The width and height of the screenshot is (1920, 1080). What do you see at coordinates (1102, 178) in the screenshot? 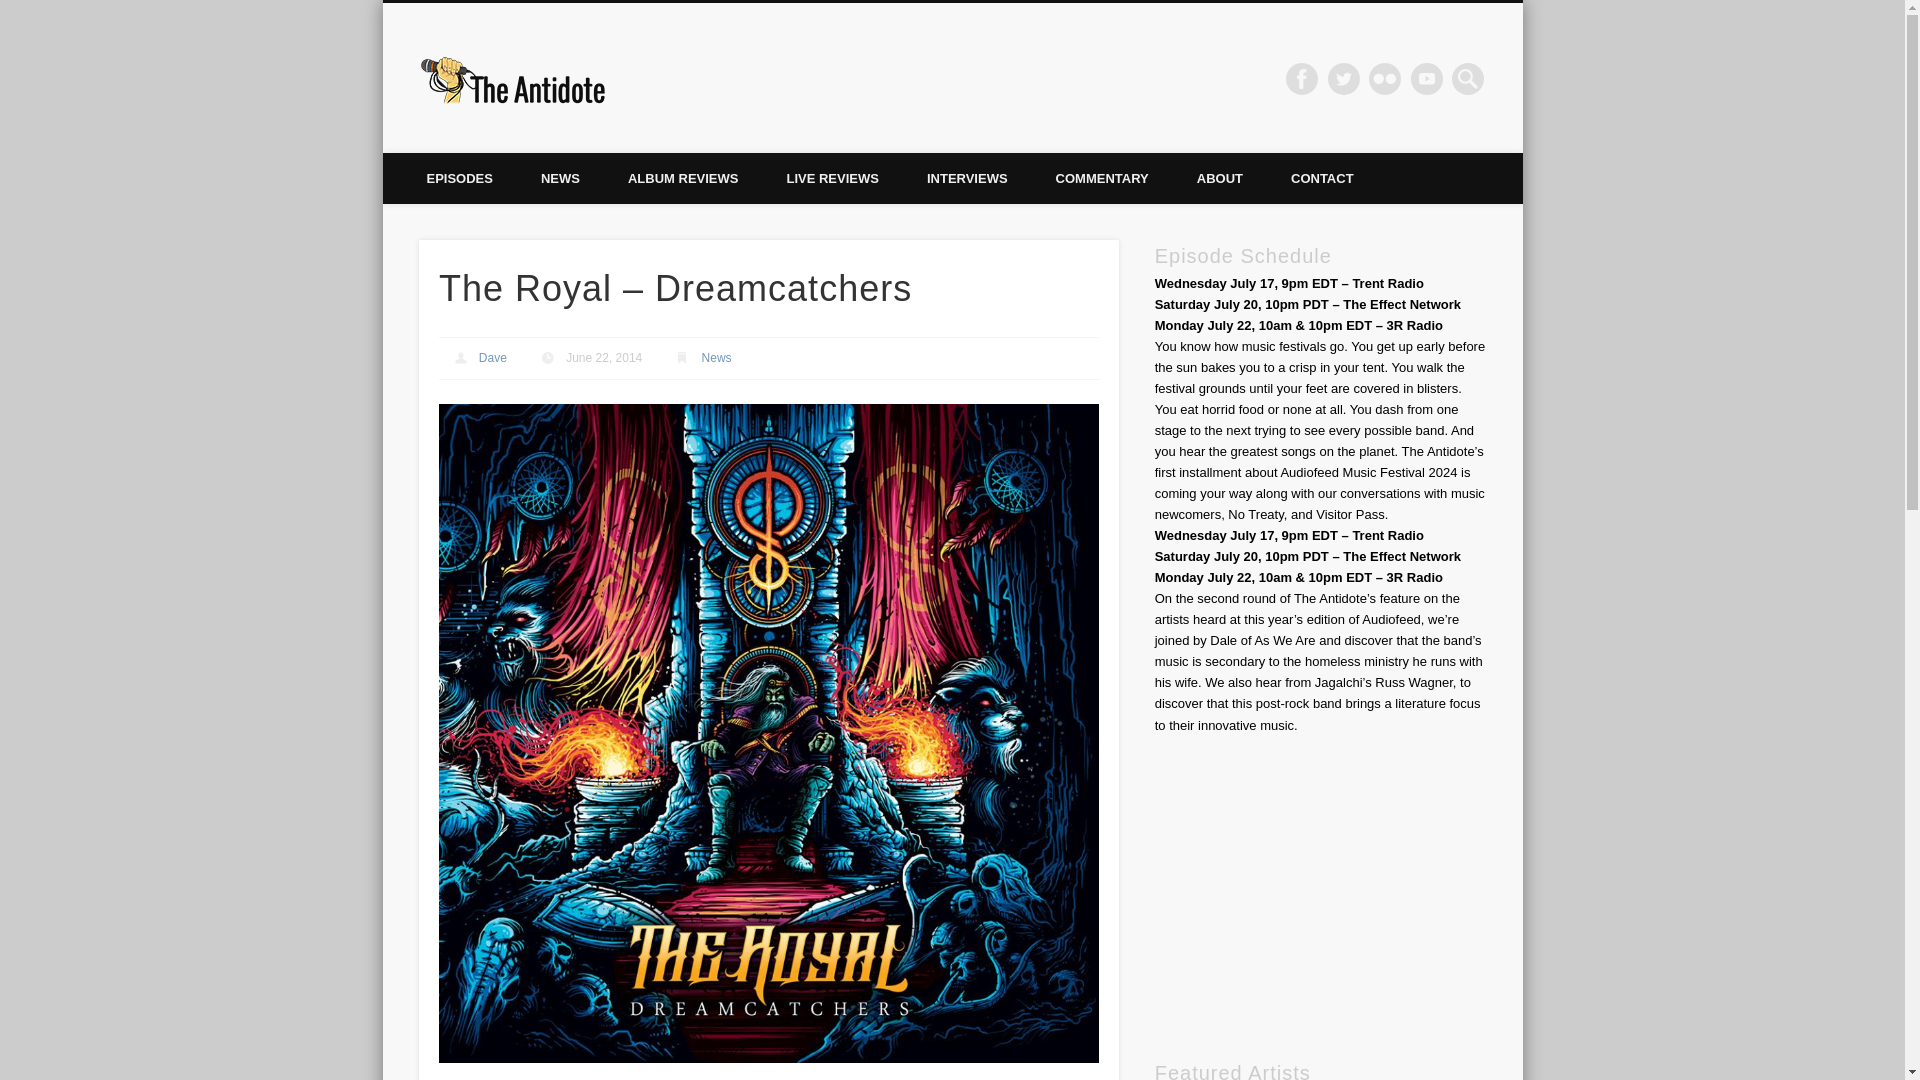
I see `COMMENTARY` at bounding box center [1102, 178].